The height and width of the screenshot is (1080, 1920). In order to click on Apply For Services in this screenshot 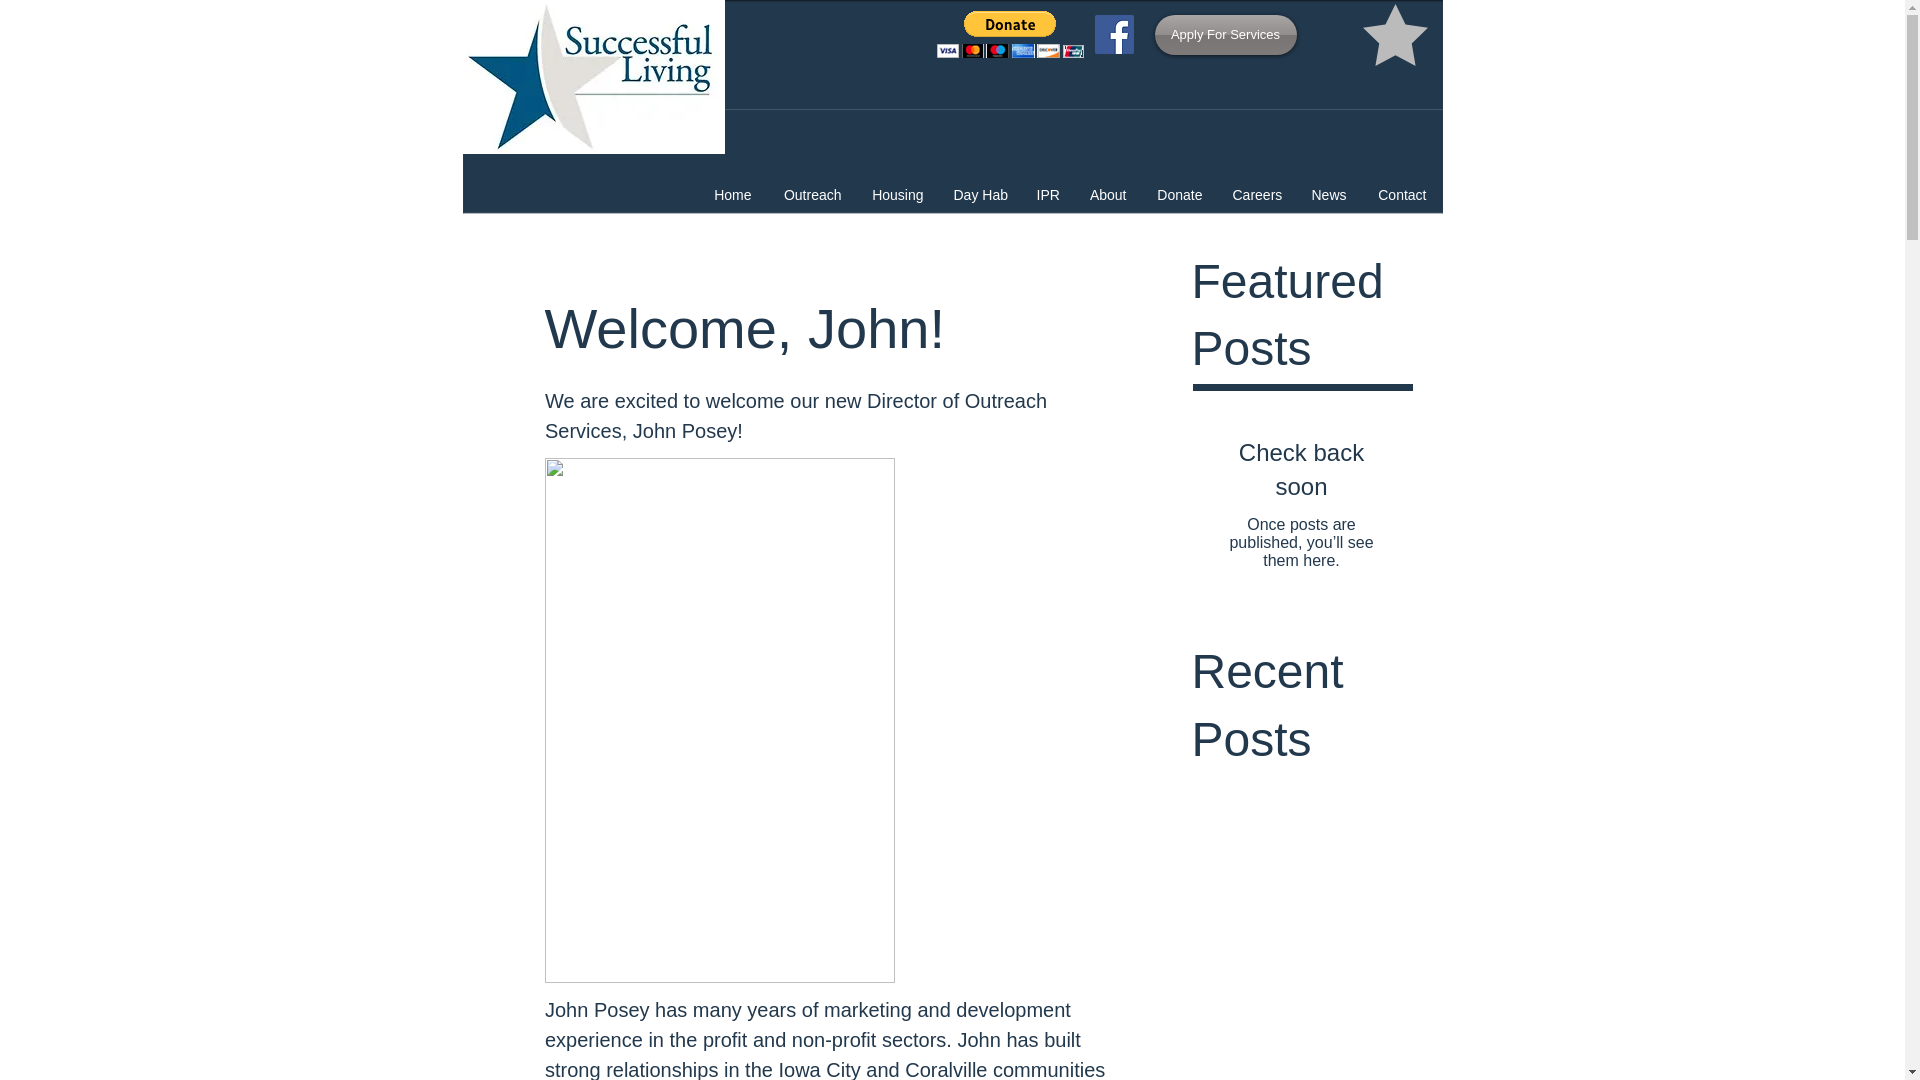, I will do `click(1224, 35)`.